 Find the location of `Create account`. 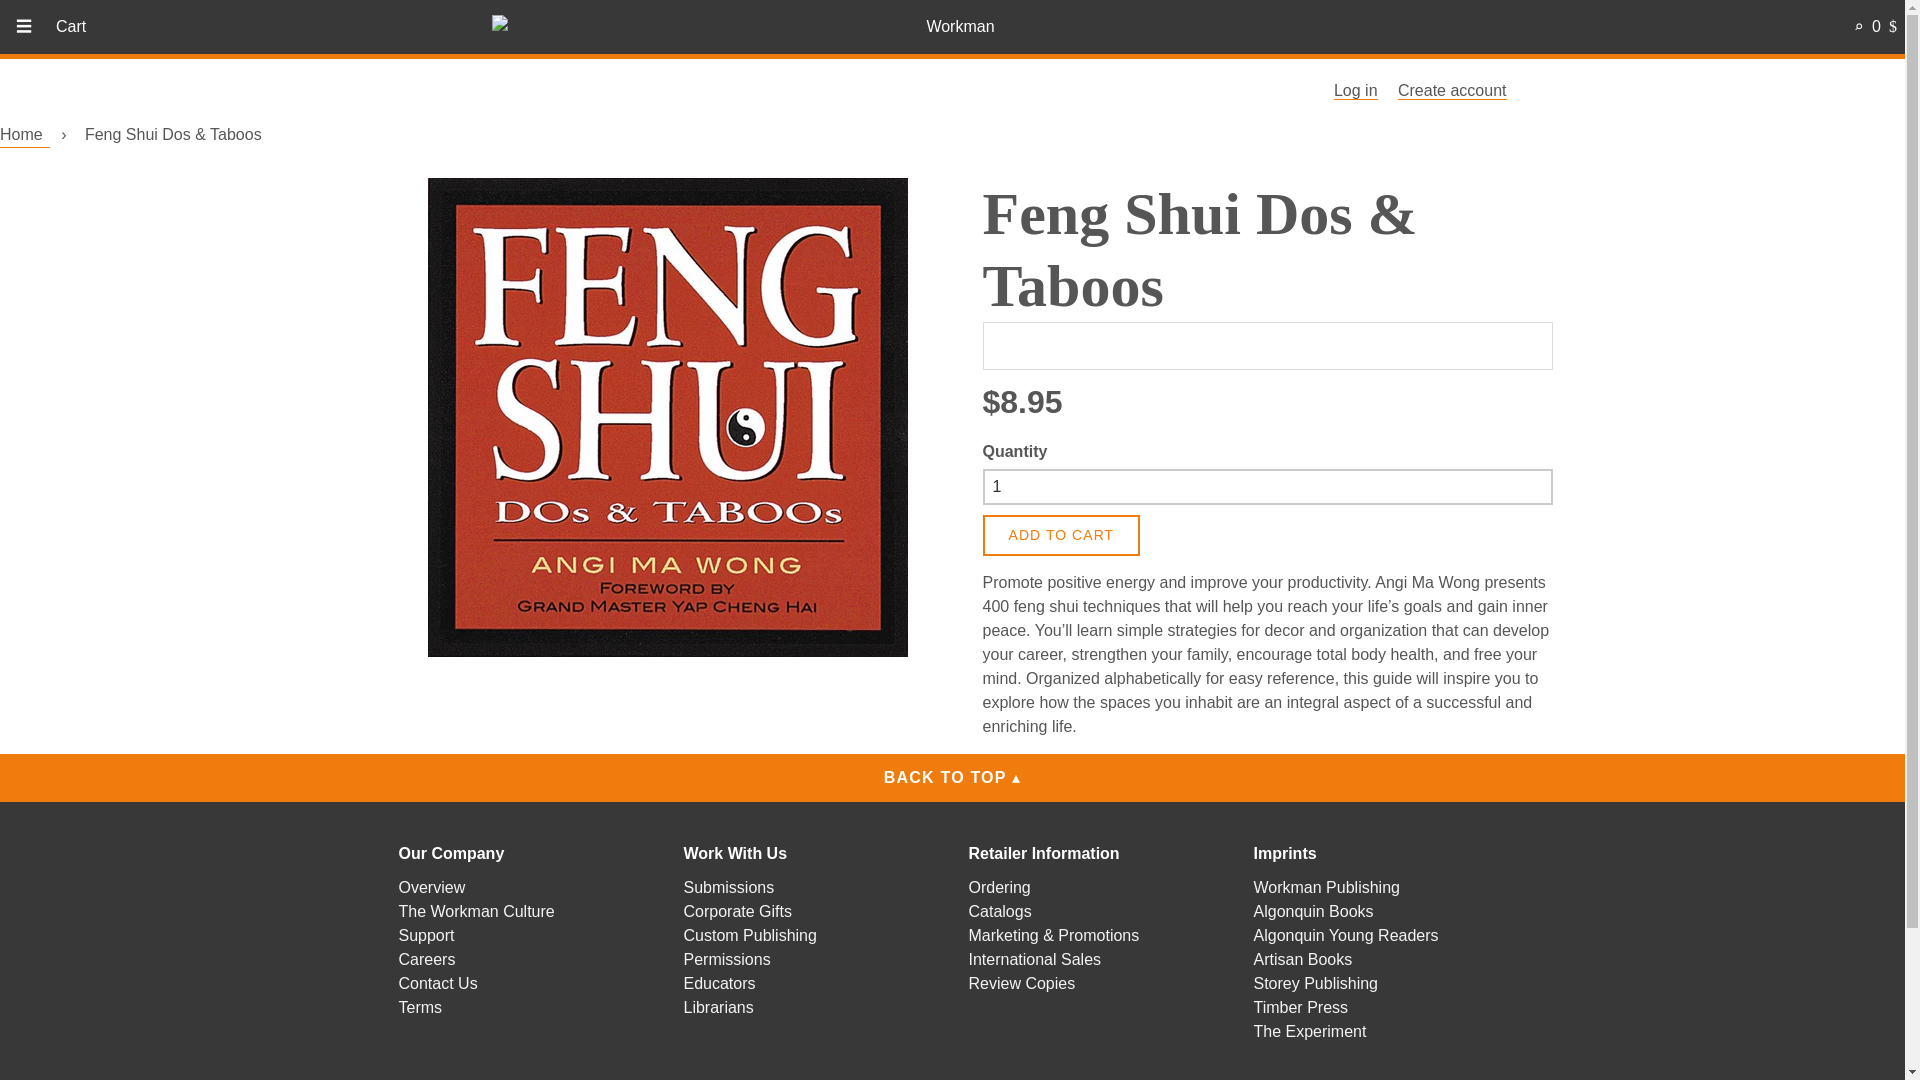

Create account is located at coordinates (1452, 91).